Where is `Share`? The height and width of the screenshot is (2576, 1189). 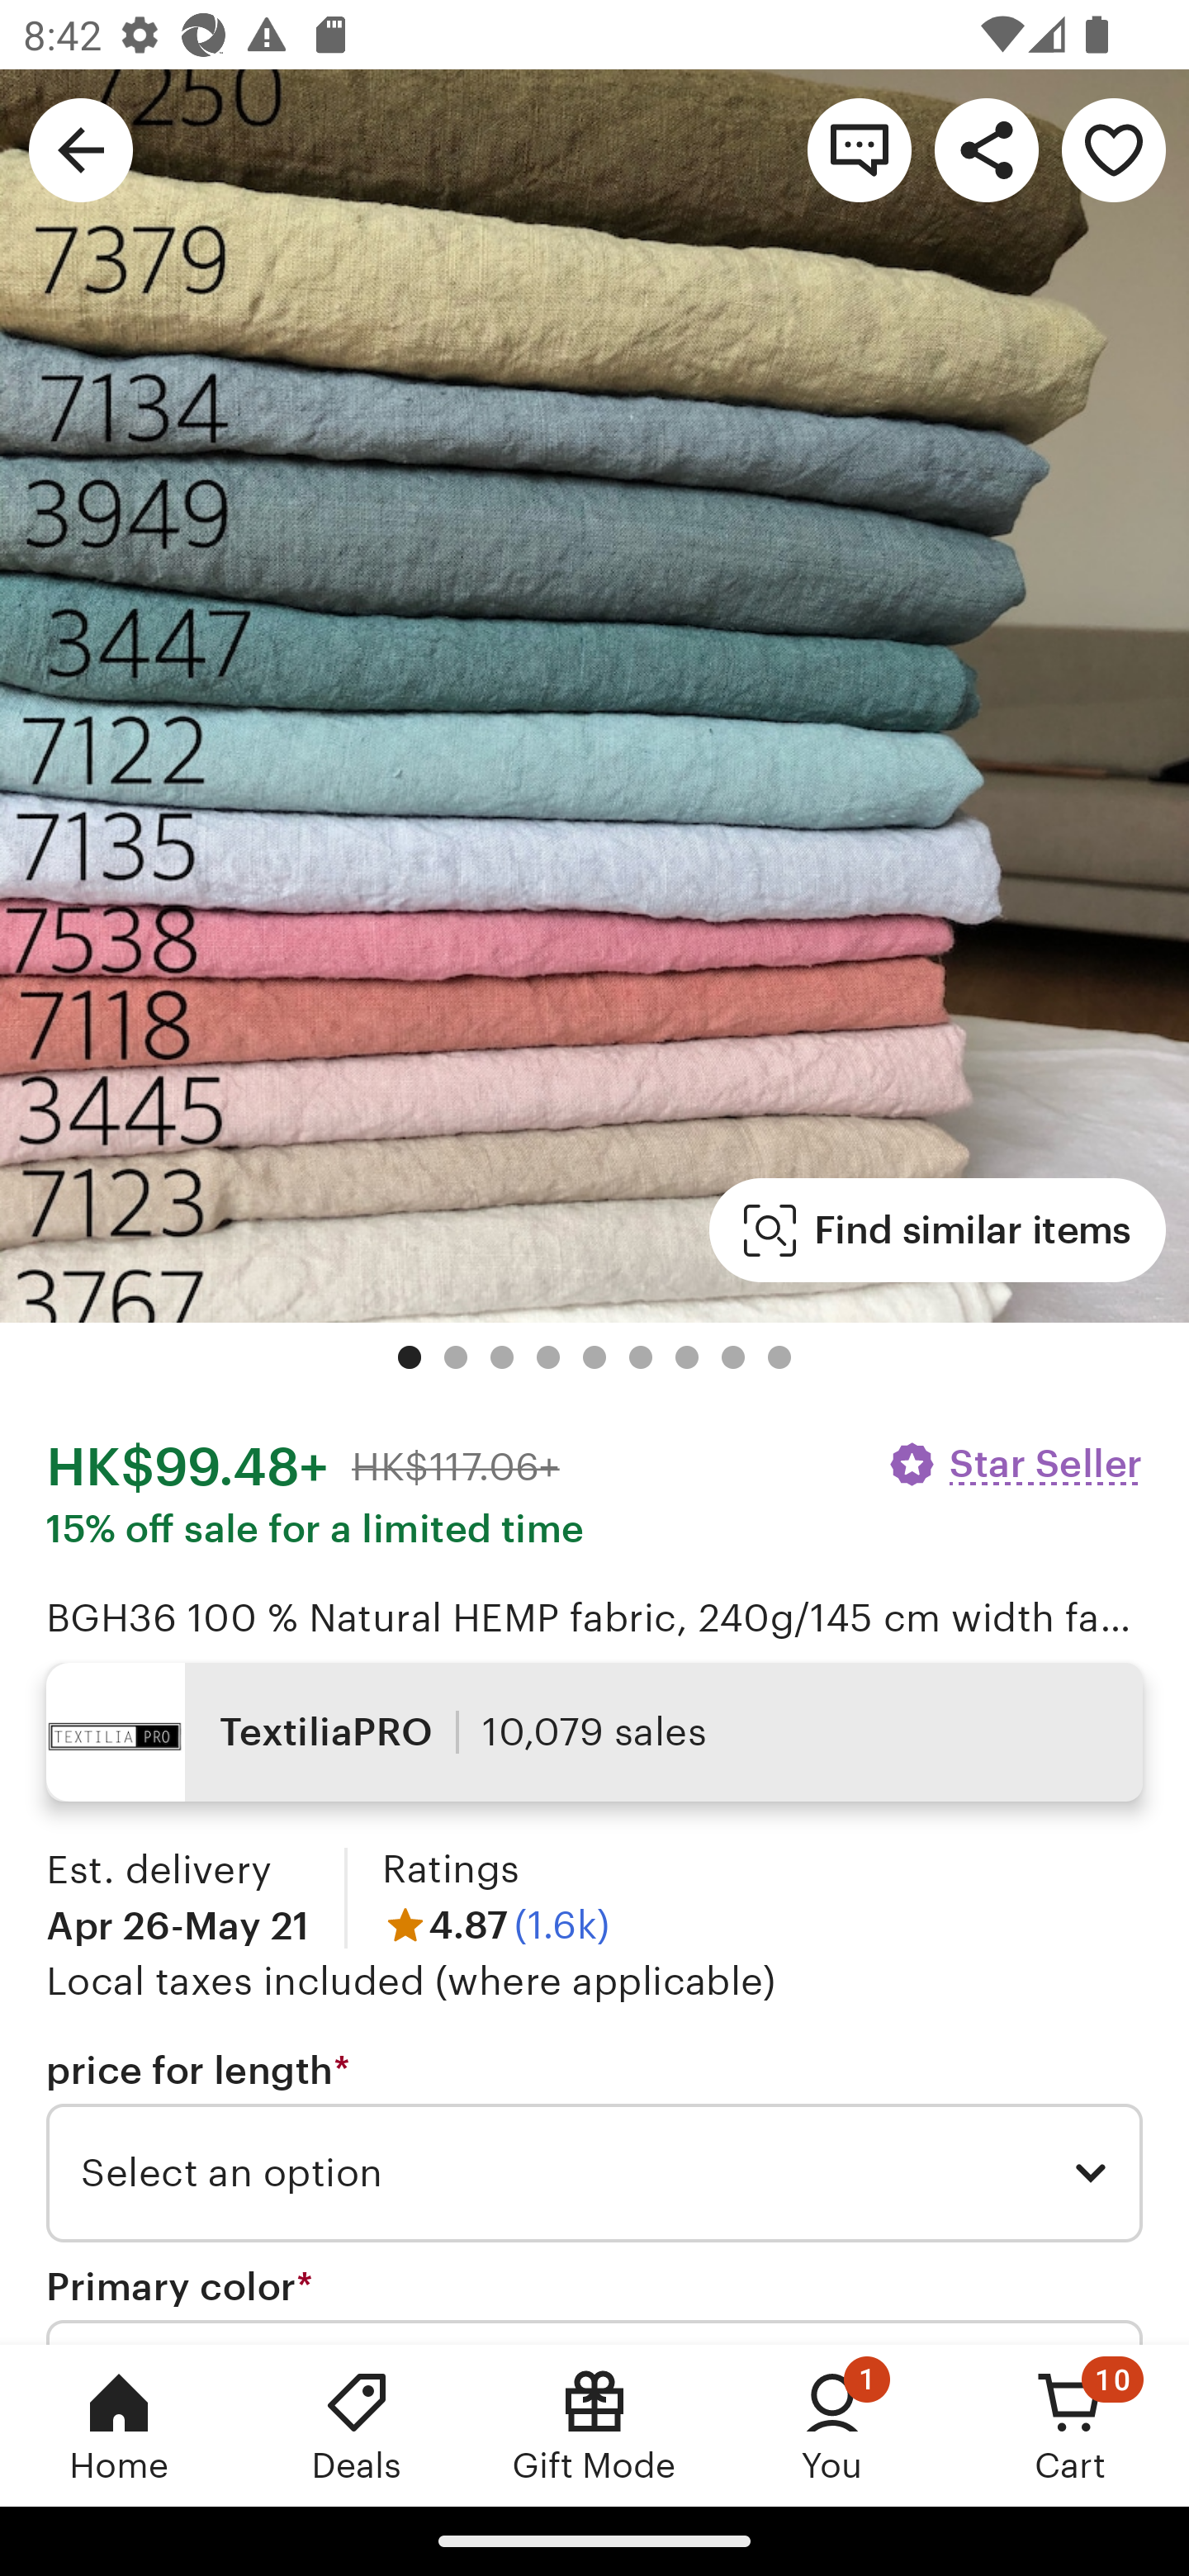
Share is located at coordinates (986, 149).